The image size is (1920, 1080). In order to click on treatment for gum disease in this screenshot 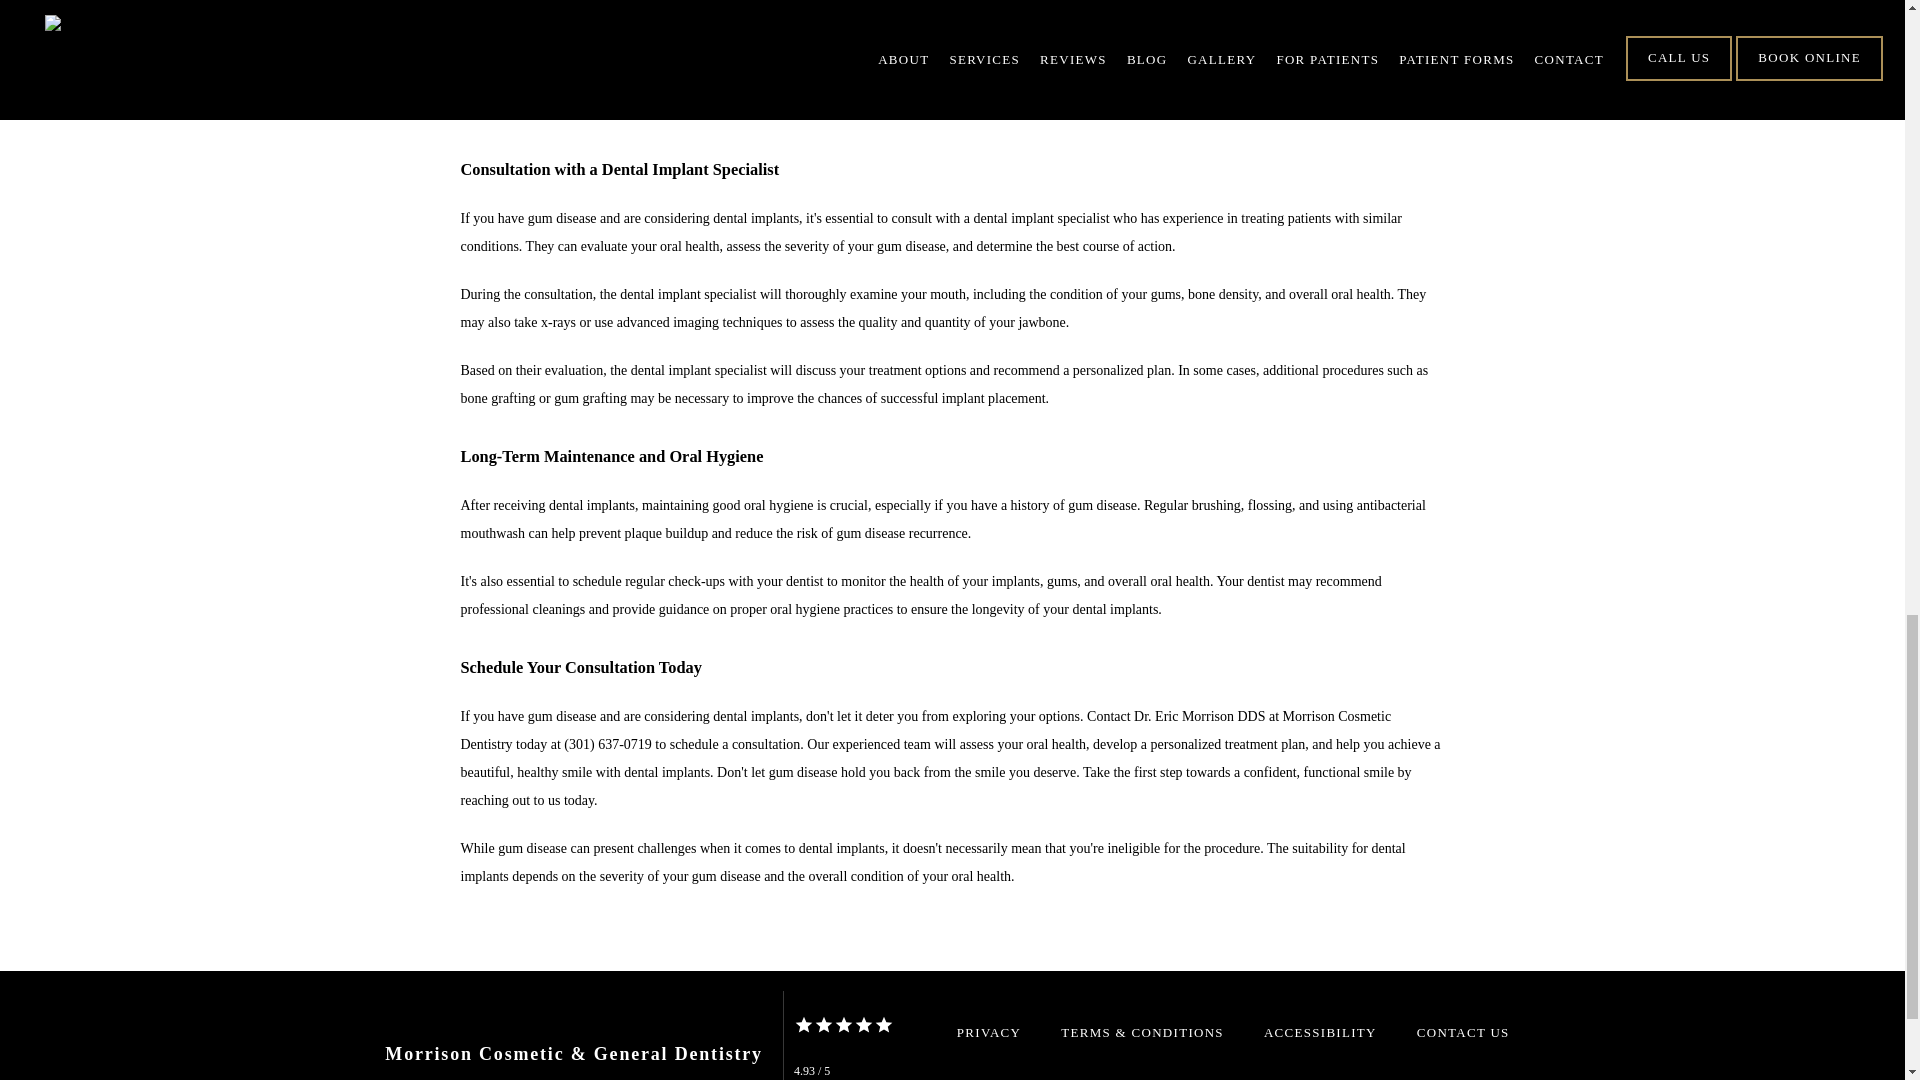, I will do `click(558, 8)`.